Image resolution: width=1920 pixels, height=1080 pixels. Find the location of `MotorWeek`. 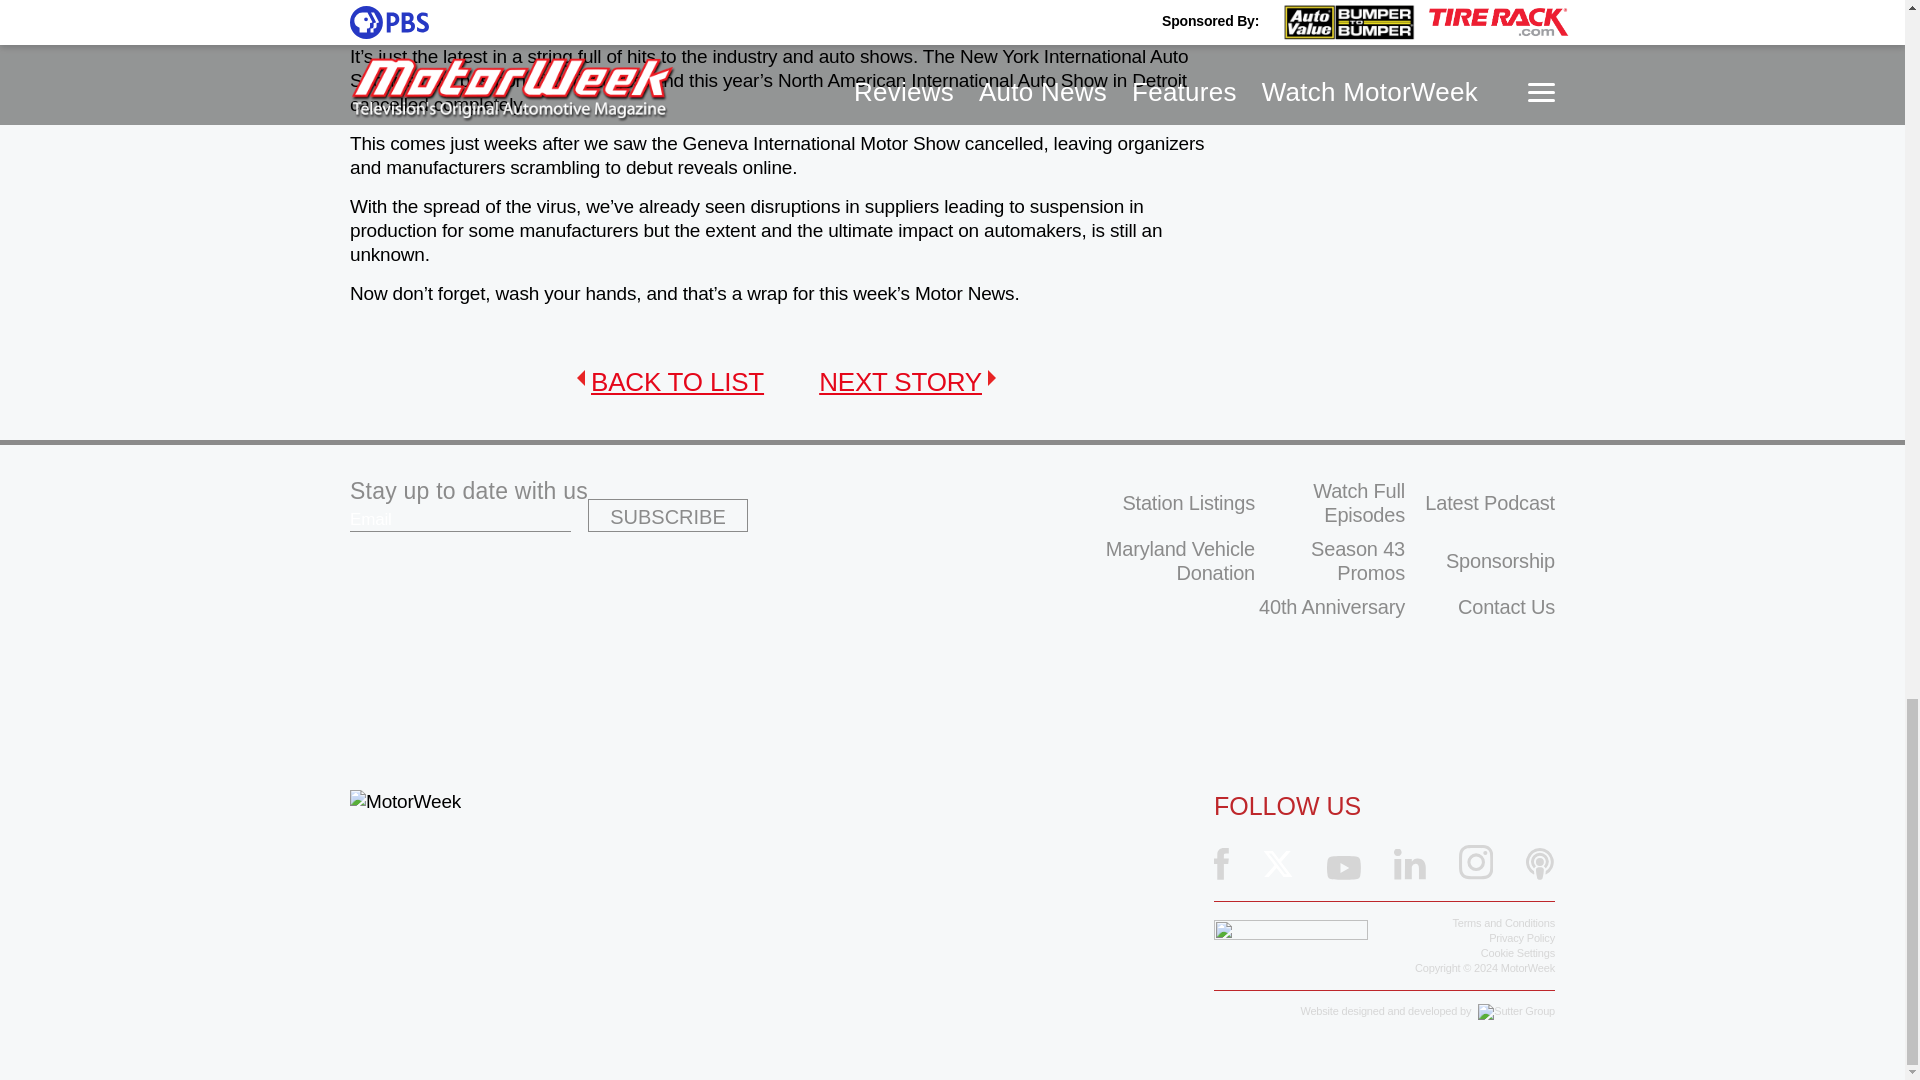

MotorWeek is located at coordinates (404, 802).